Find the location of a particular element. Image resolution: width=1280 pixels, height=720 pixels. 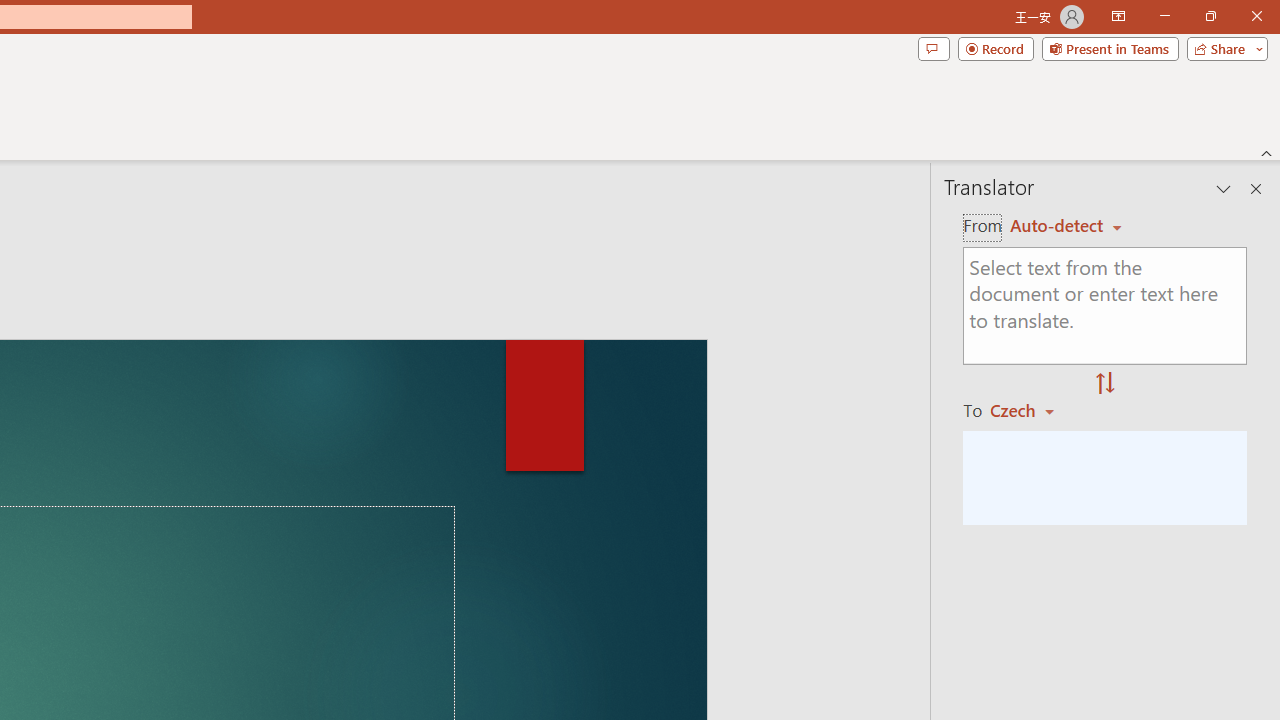

Czech is located at coordinates (1030, 410).